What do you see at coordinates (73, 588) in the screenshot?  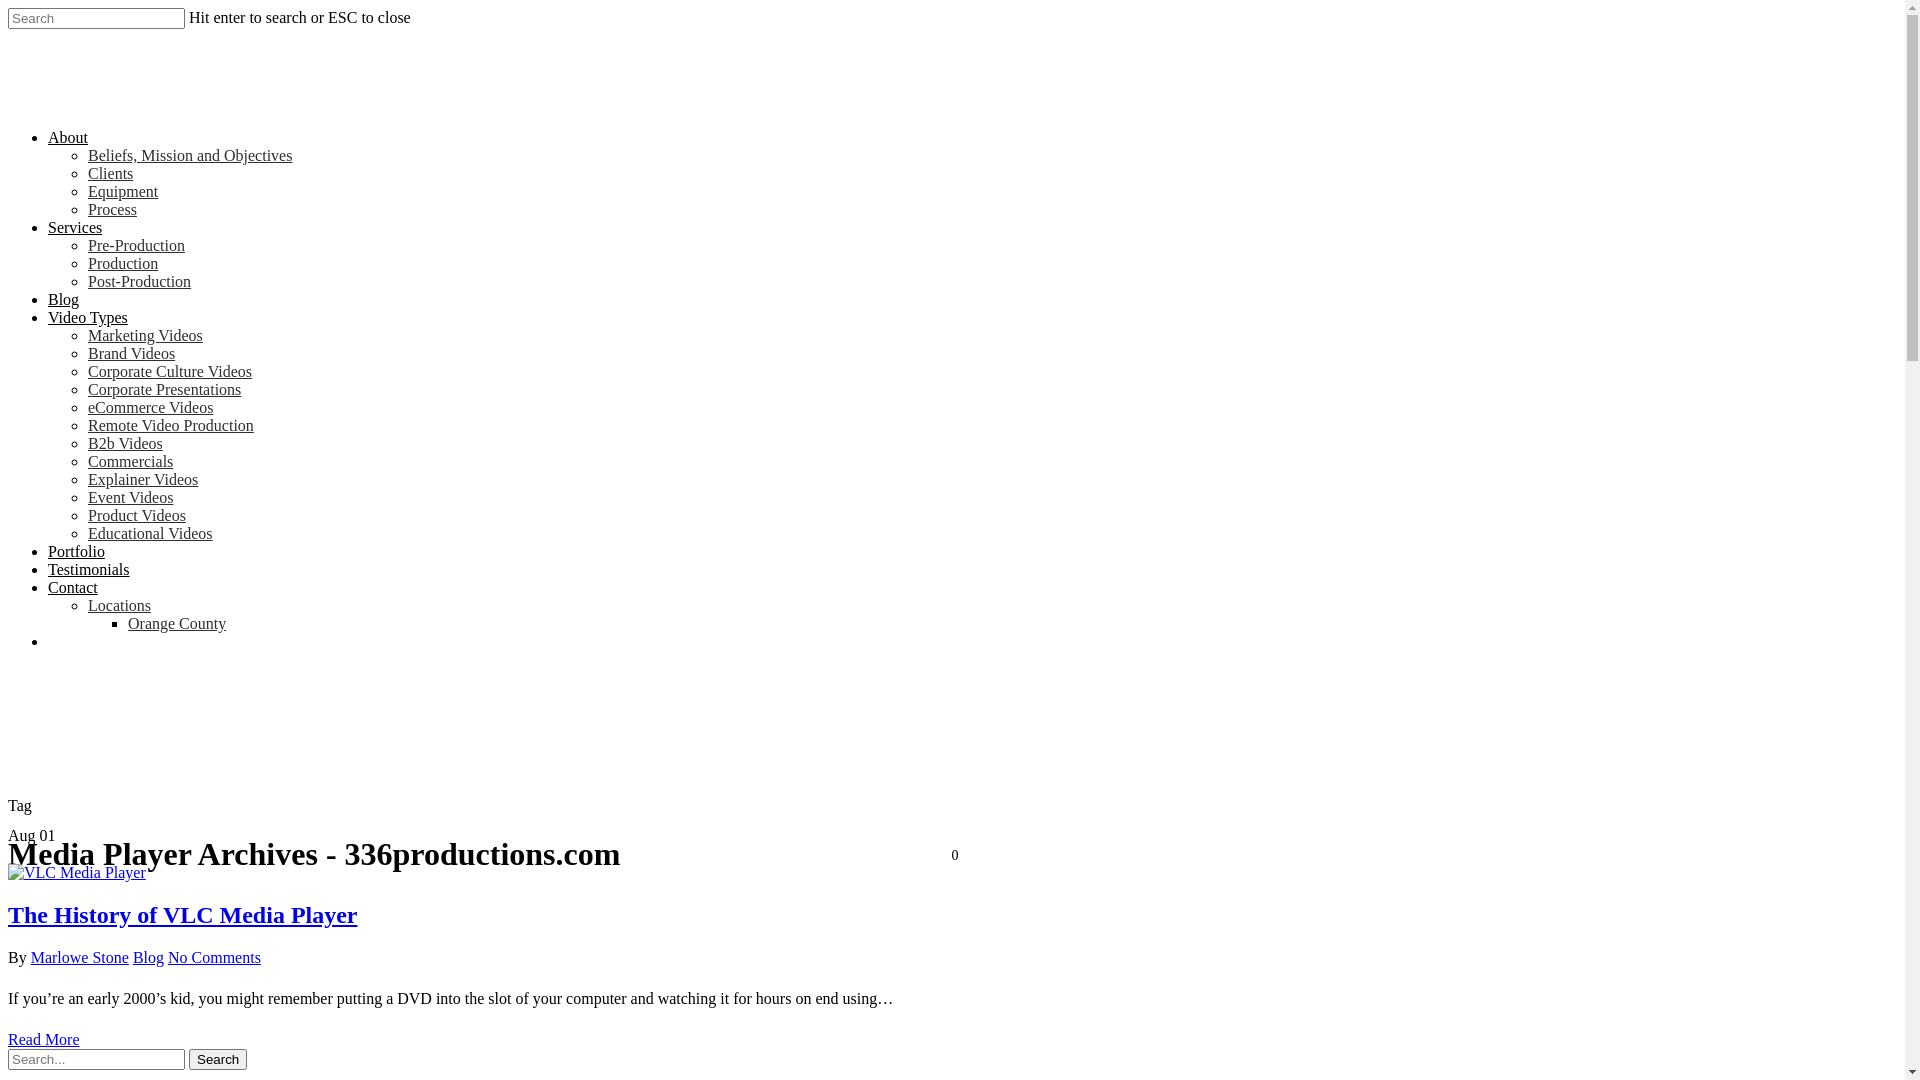 I see `Contact` at bounding box center [73, 588].